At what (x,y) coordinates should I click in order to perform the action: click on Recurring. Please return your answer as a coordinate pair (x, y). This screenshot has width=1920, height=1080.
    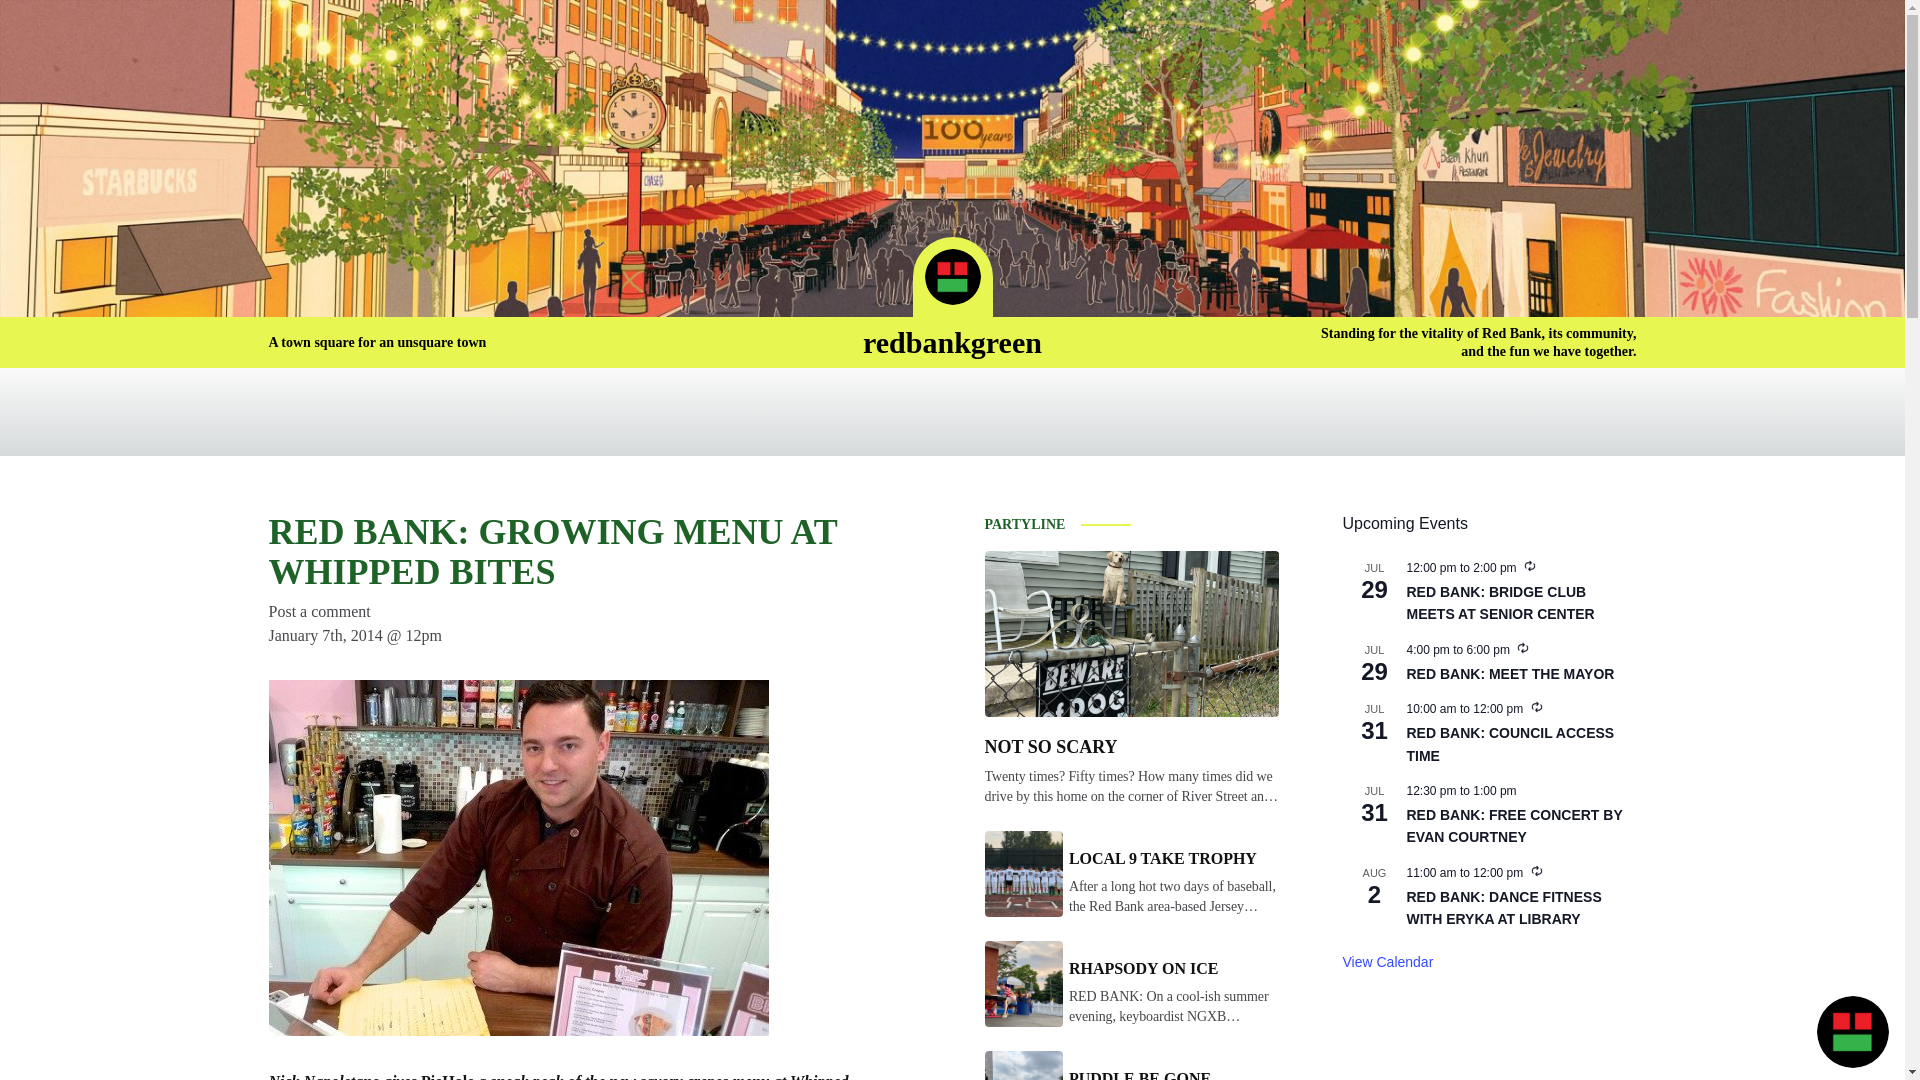
    Looking at the image, I should click on (1536, 706).